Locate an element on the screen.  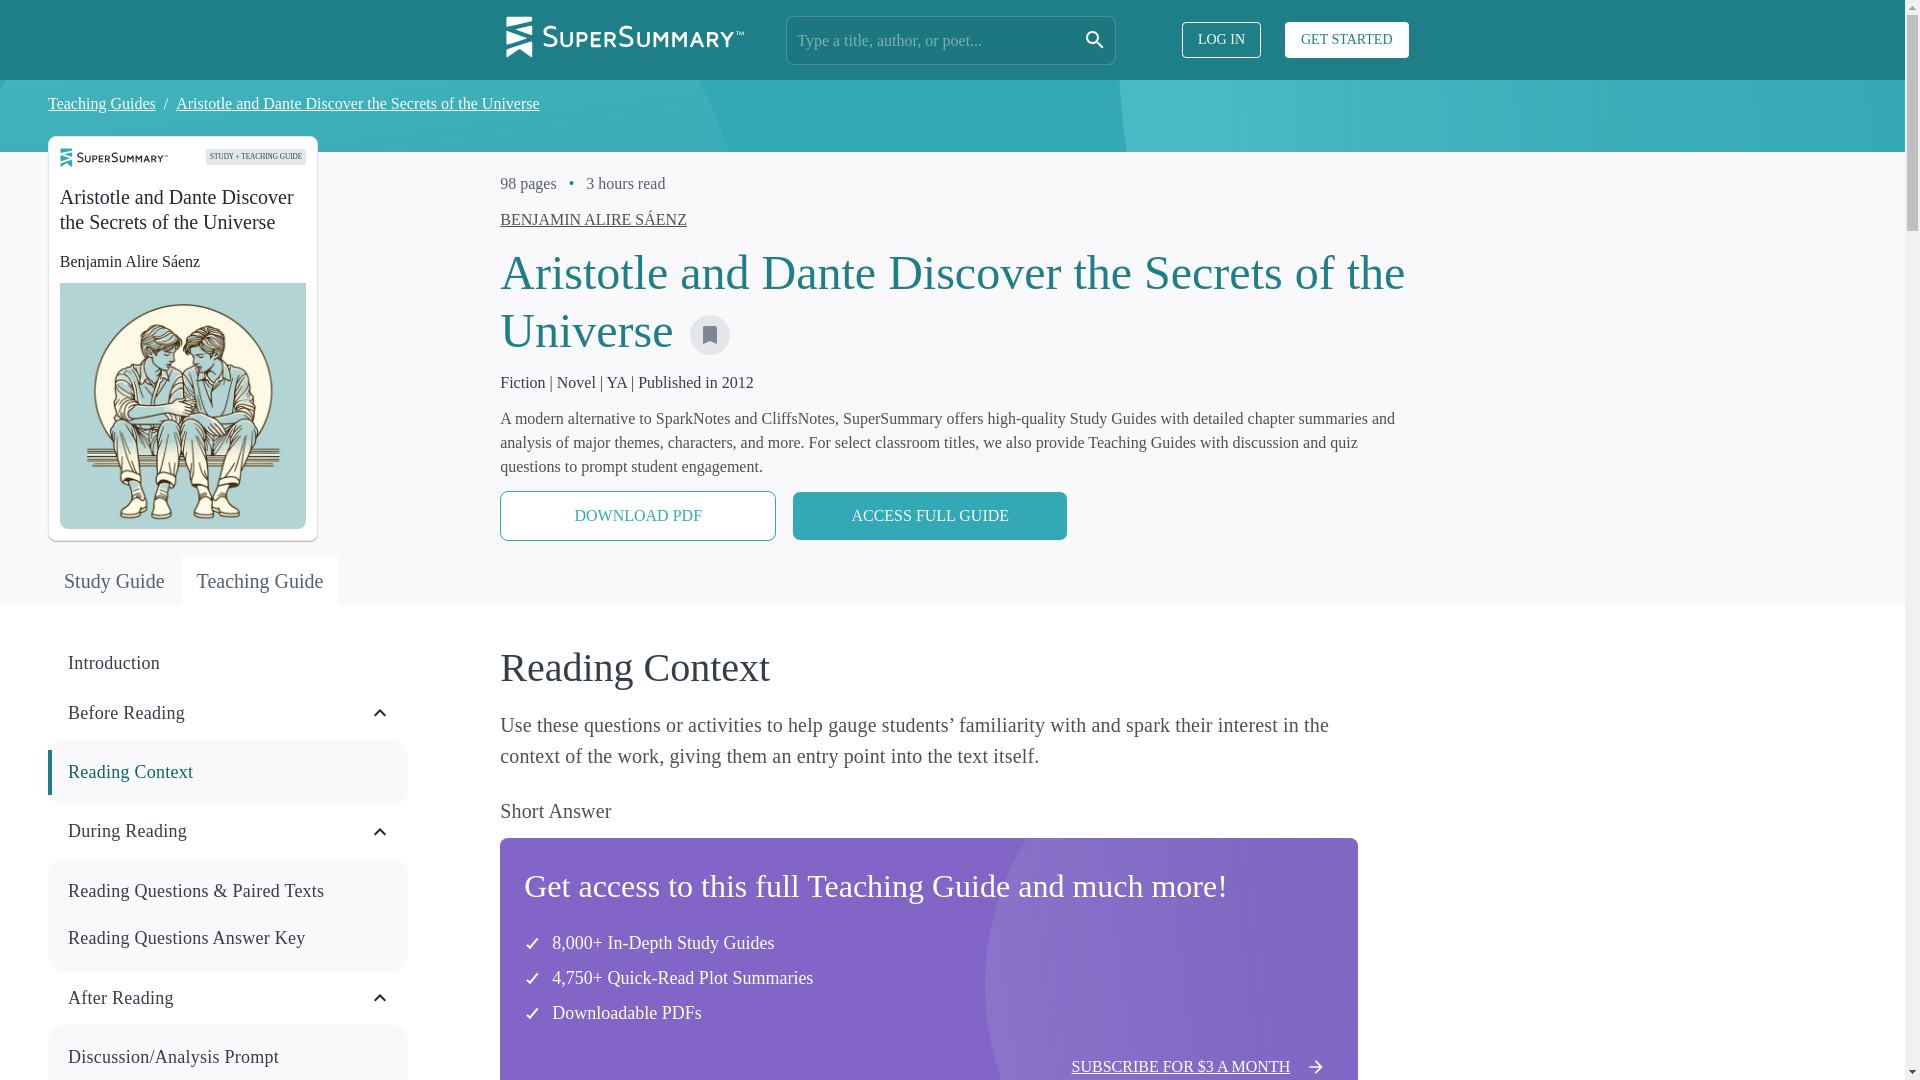
Before Reading is located at coordinates (218, 713).